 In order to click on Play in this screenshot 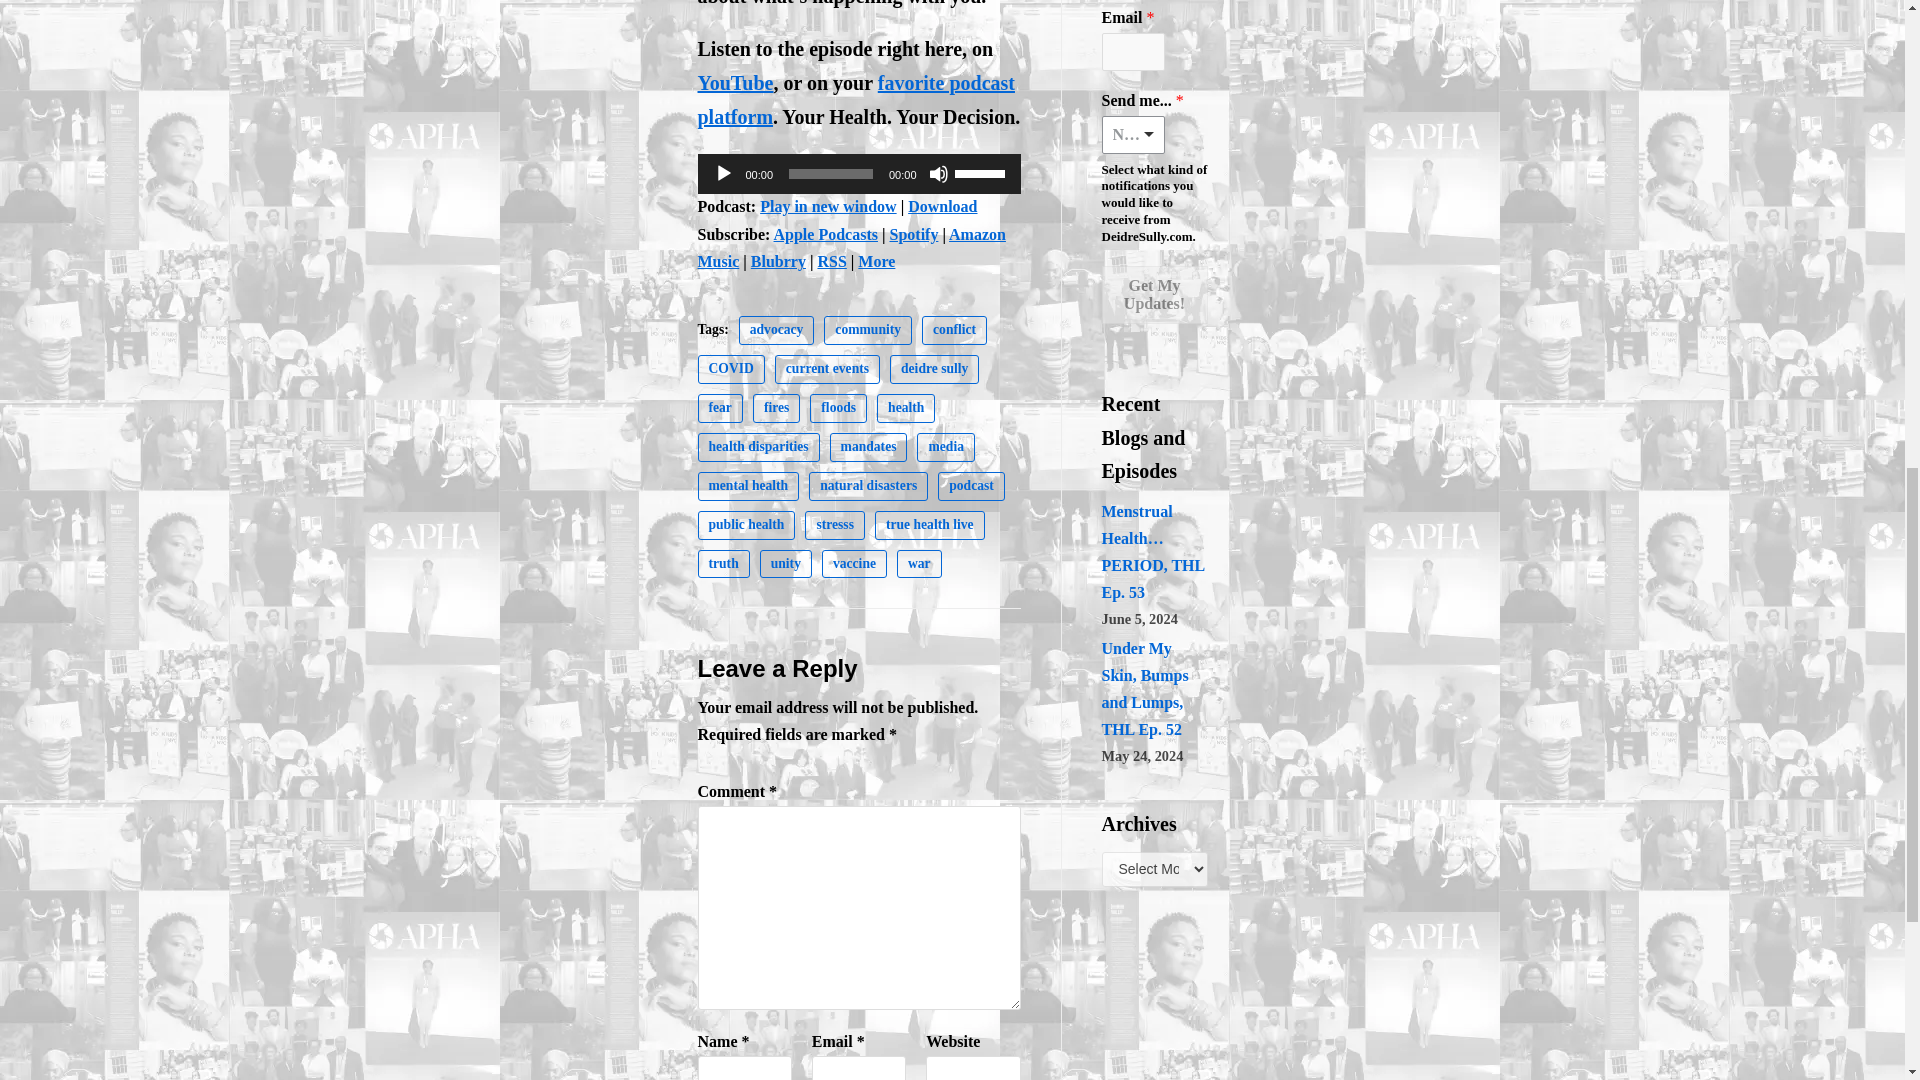, I will do `click(724, 174)`.